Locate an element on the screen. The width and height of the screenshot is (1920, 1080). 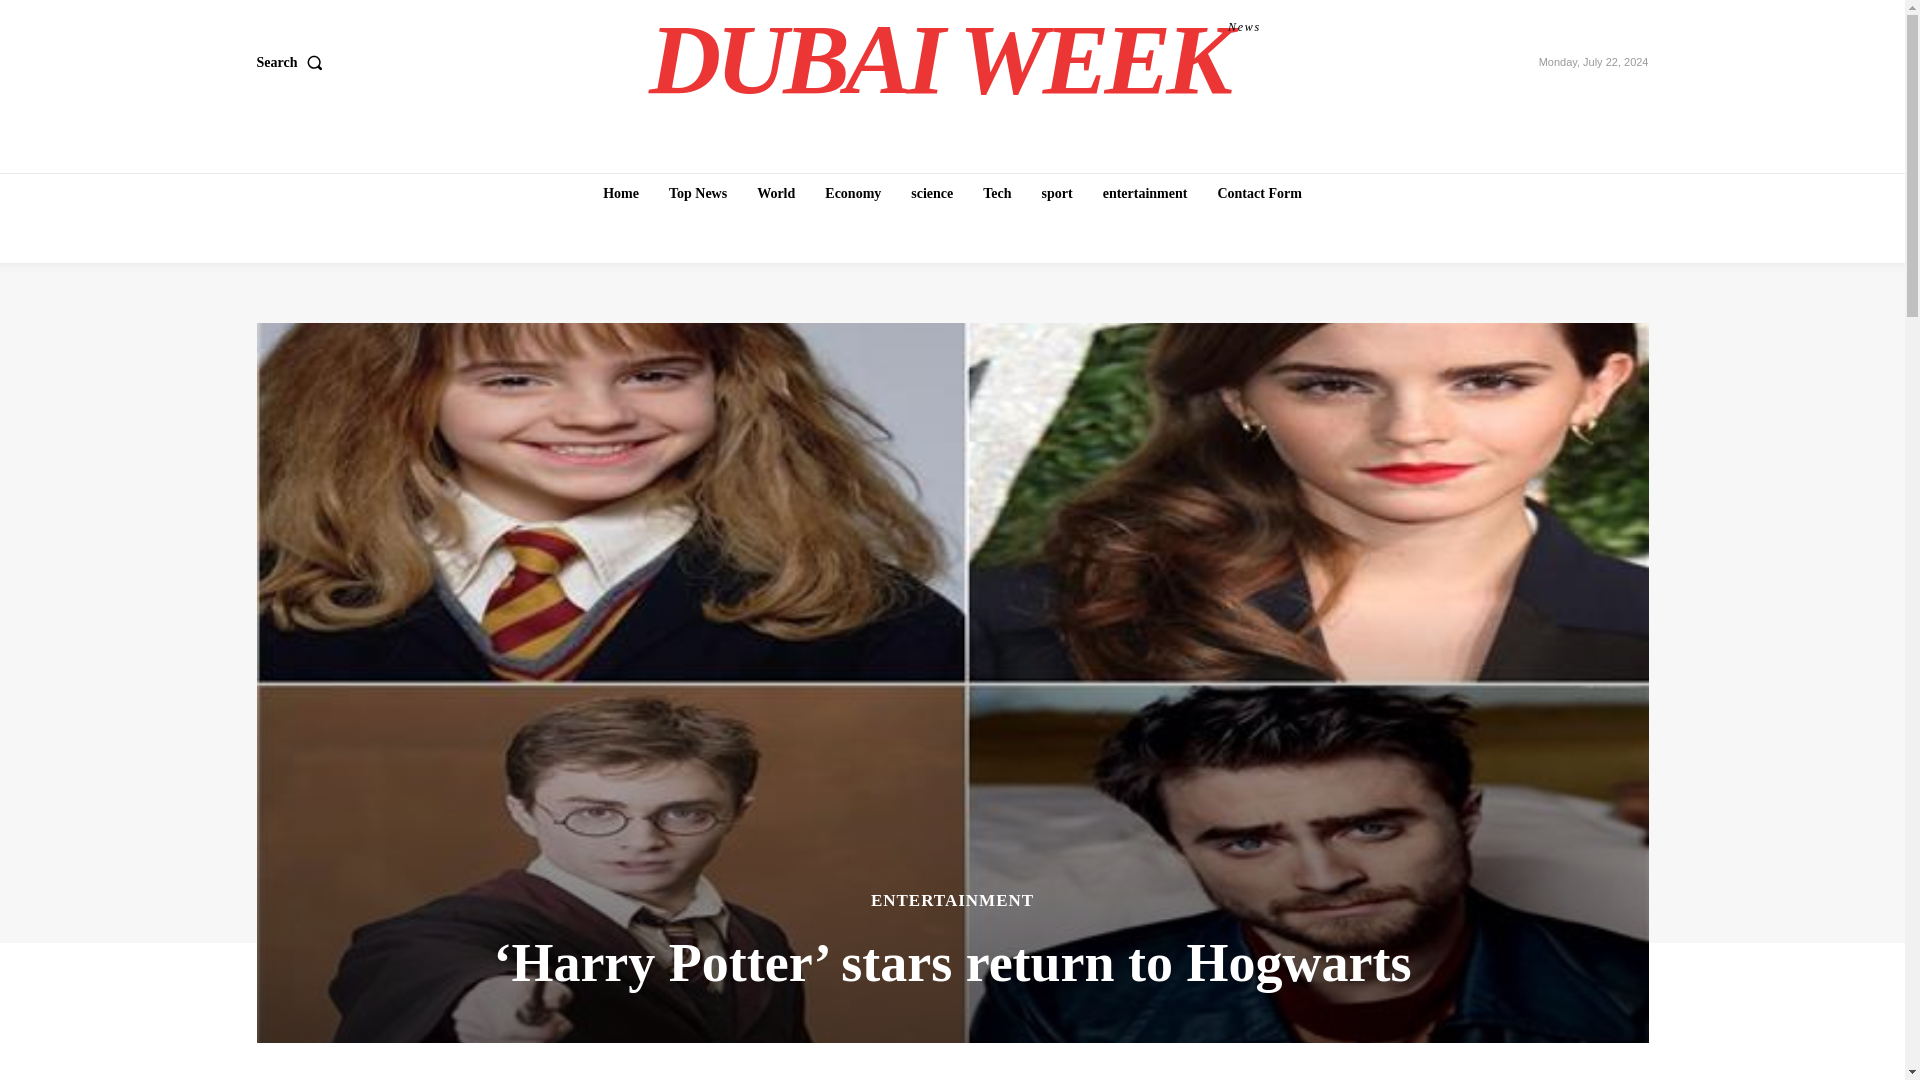
Home is located at coordinates (1057, 193).